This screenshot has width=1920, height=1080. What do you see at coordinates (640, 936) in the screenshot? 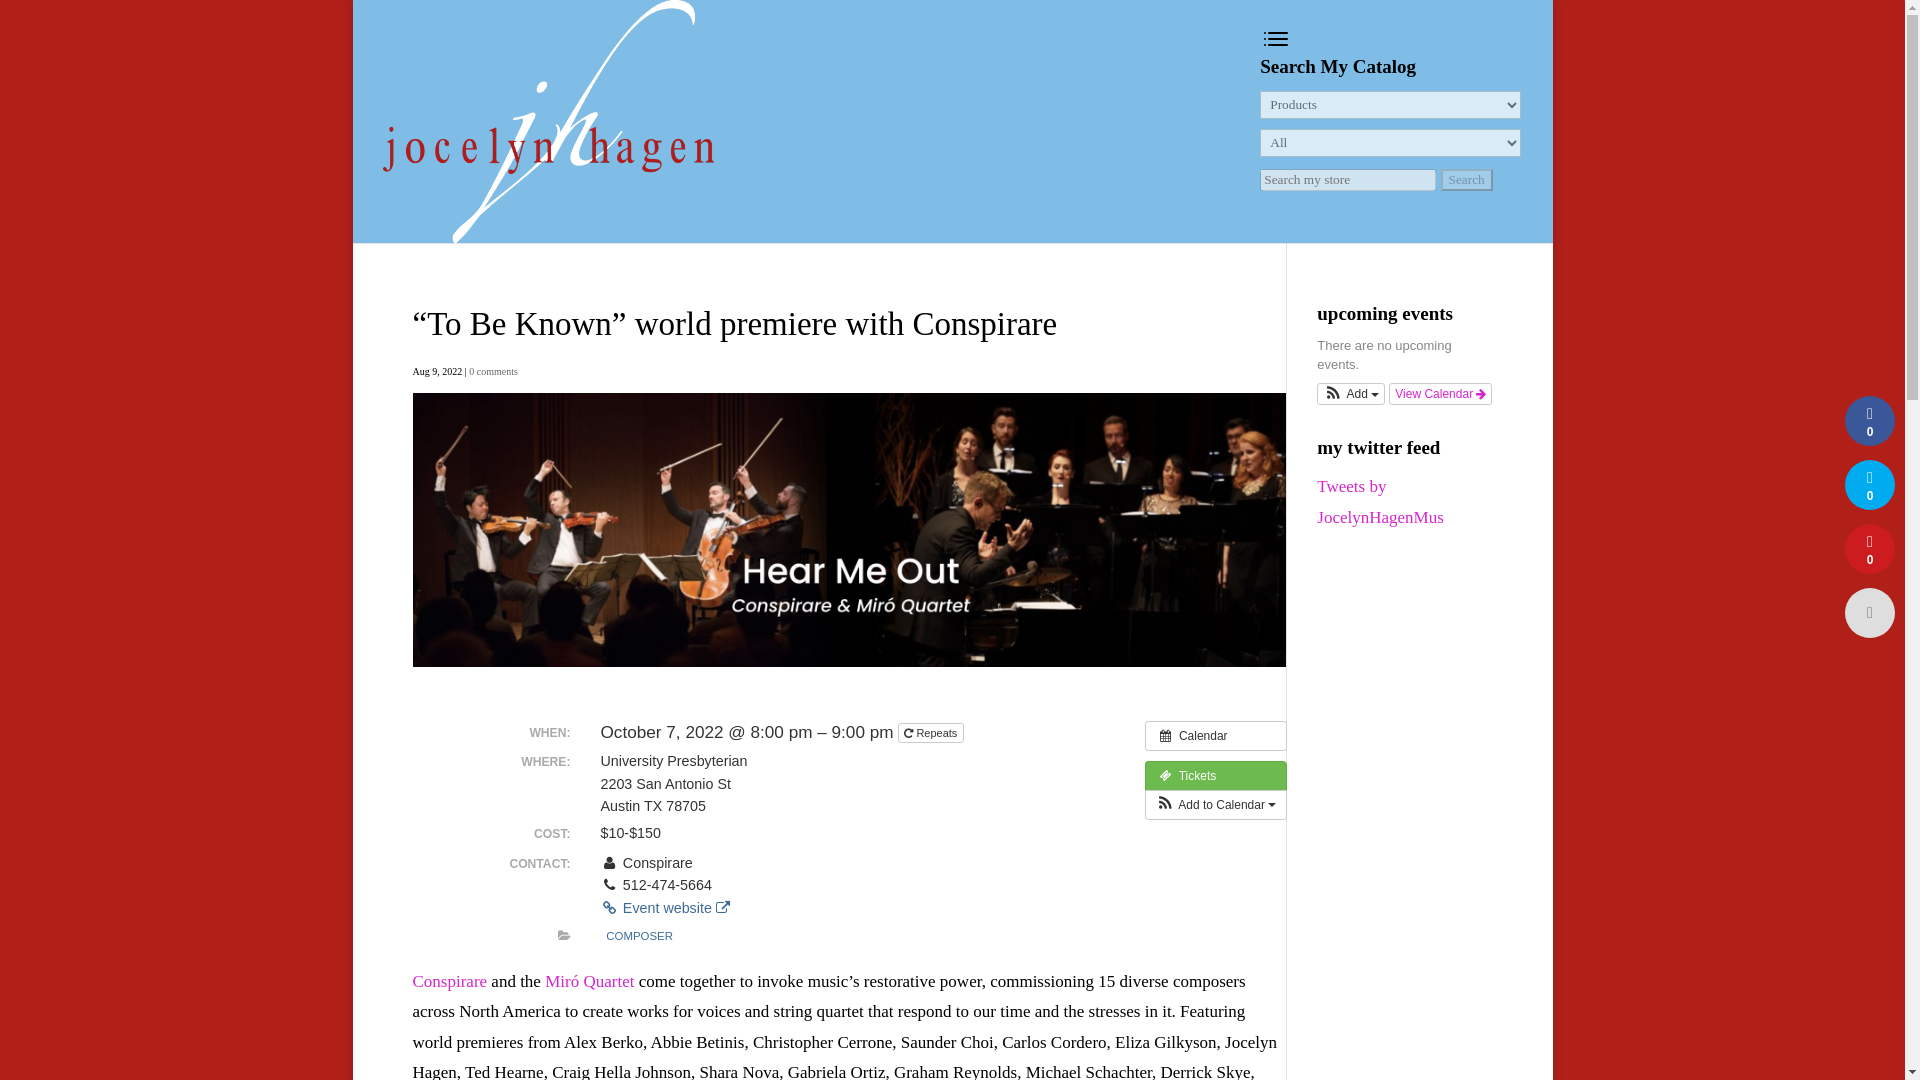
I see `COMPOSER` at bounding box center [640, 936].